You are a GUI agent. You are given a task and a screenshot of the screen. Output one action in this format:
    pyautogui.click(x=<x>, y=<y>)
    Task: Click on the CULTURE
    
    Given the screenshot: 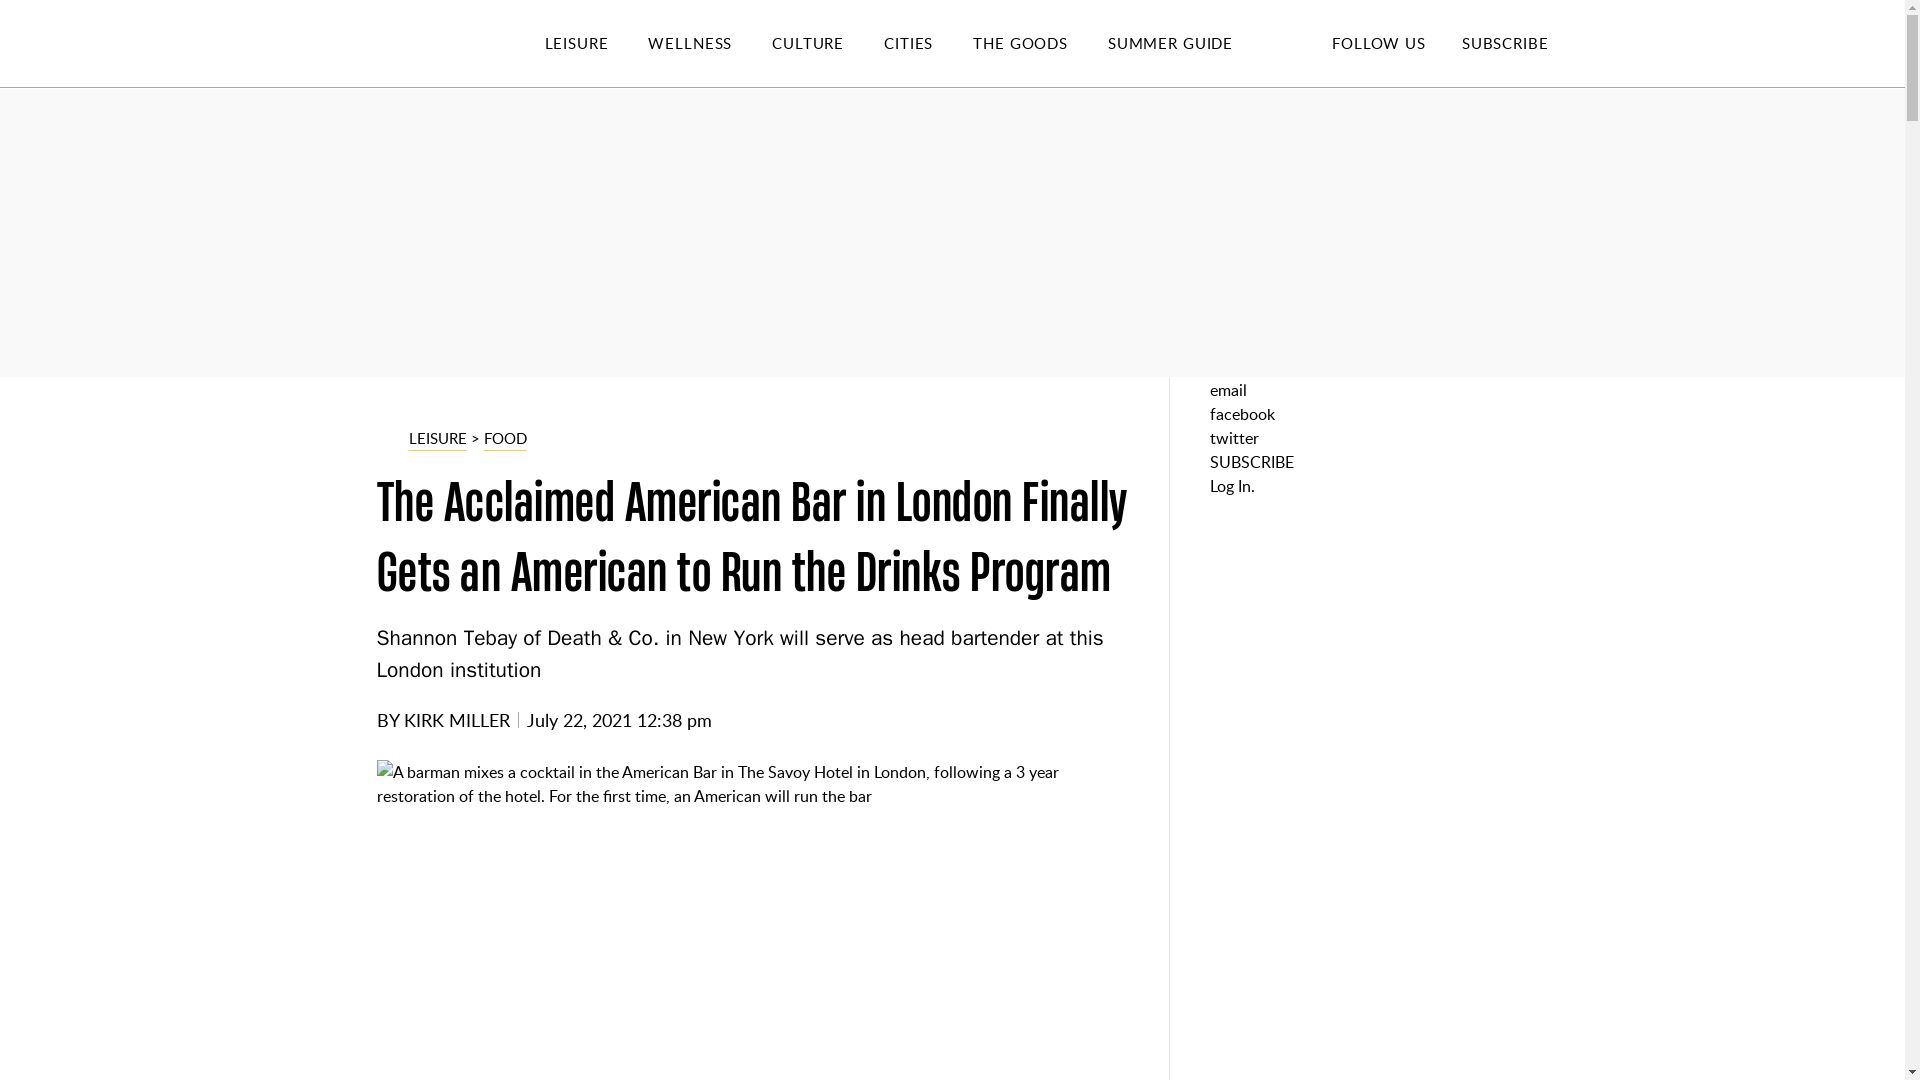 What is the action you would take?
    pyautogui.click(x=827, y=44)
    